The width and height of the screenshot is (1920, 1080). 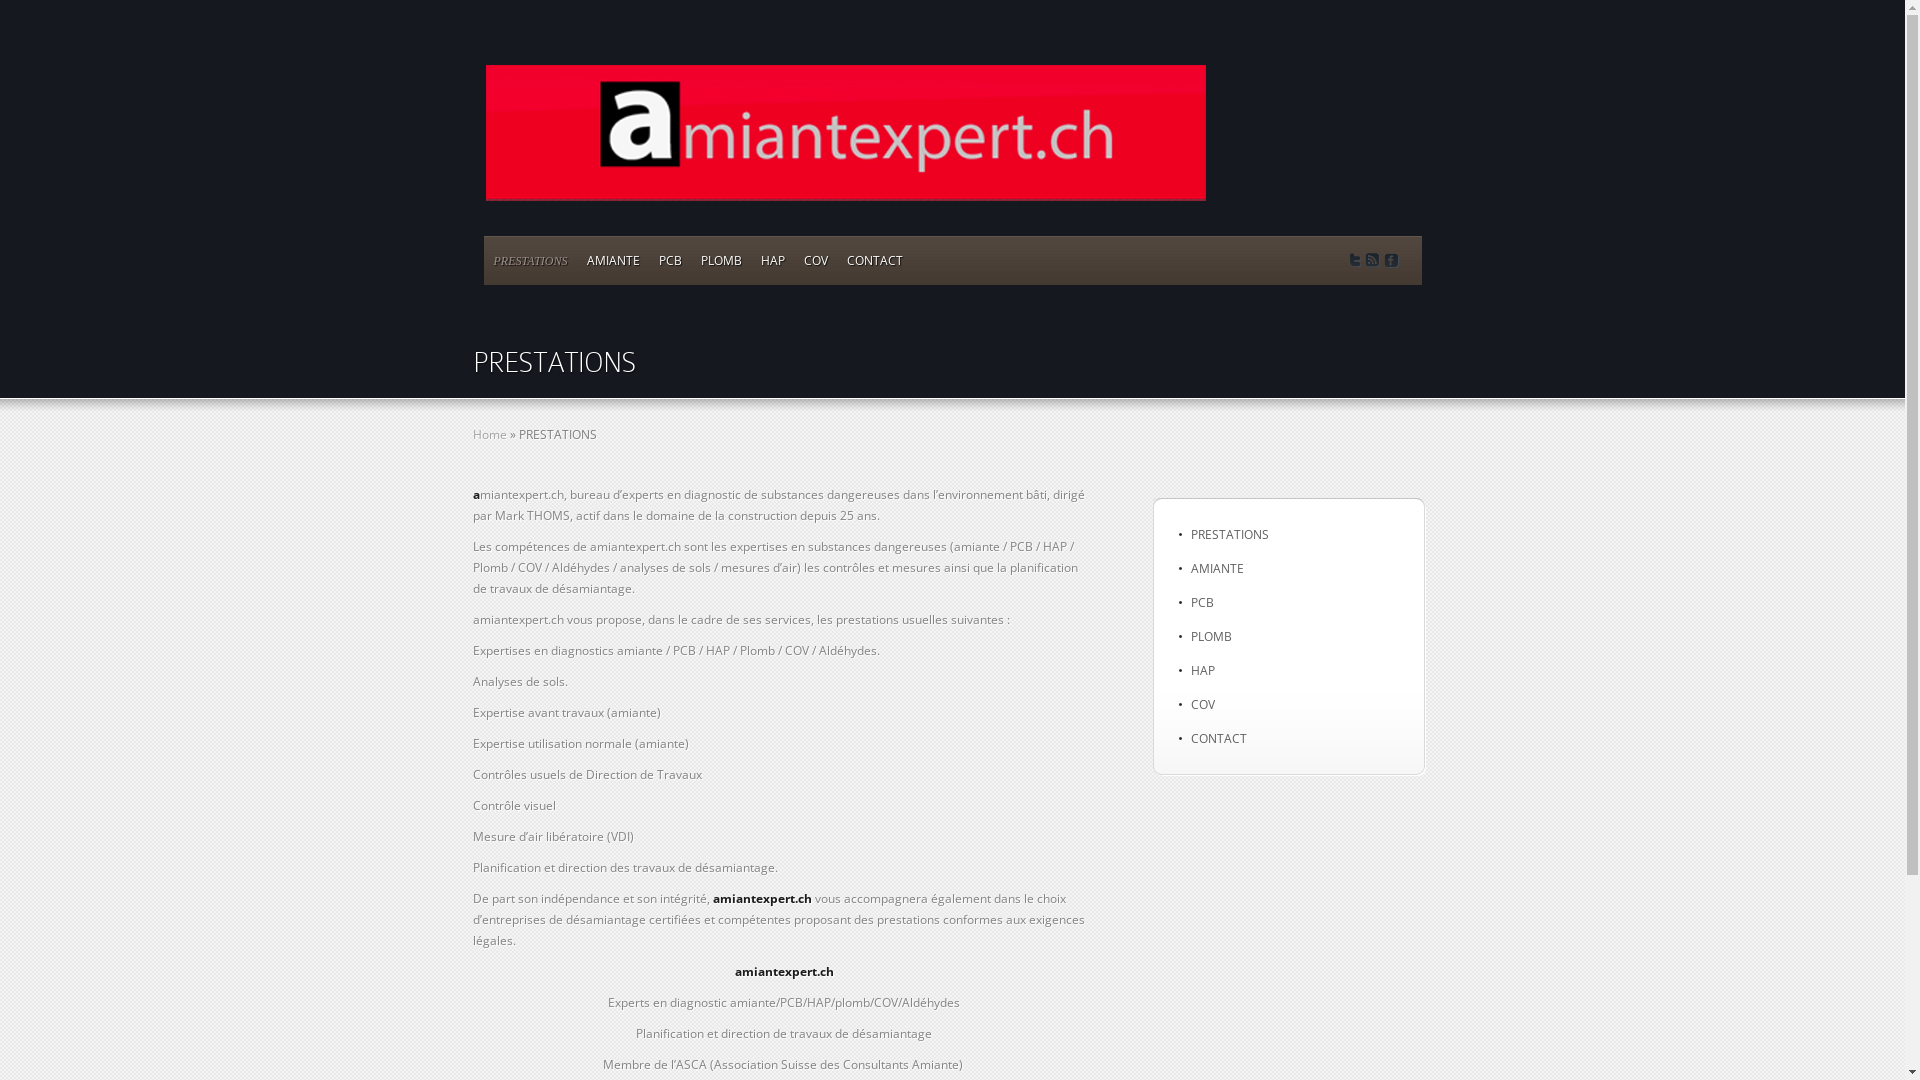 I want to click on PCB, so click(x=670, y=261).